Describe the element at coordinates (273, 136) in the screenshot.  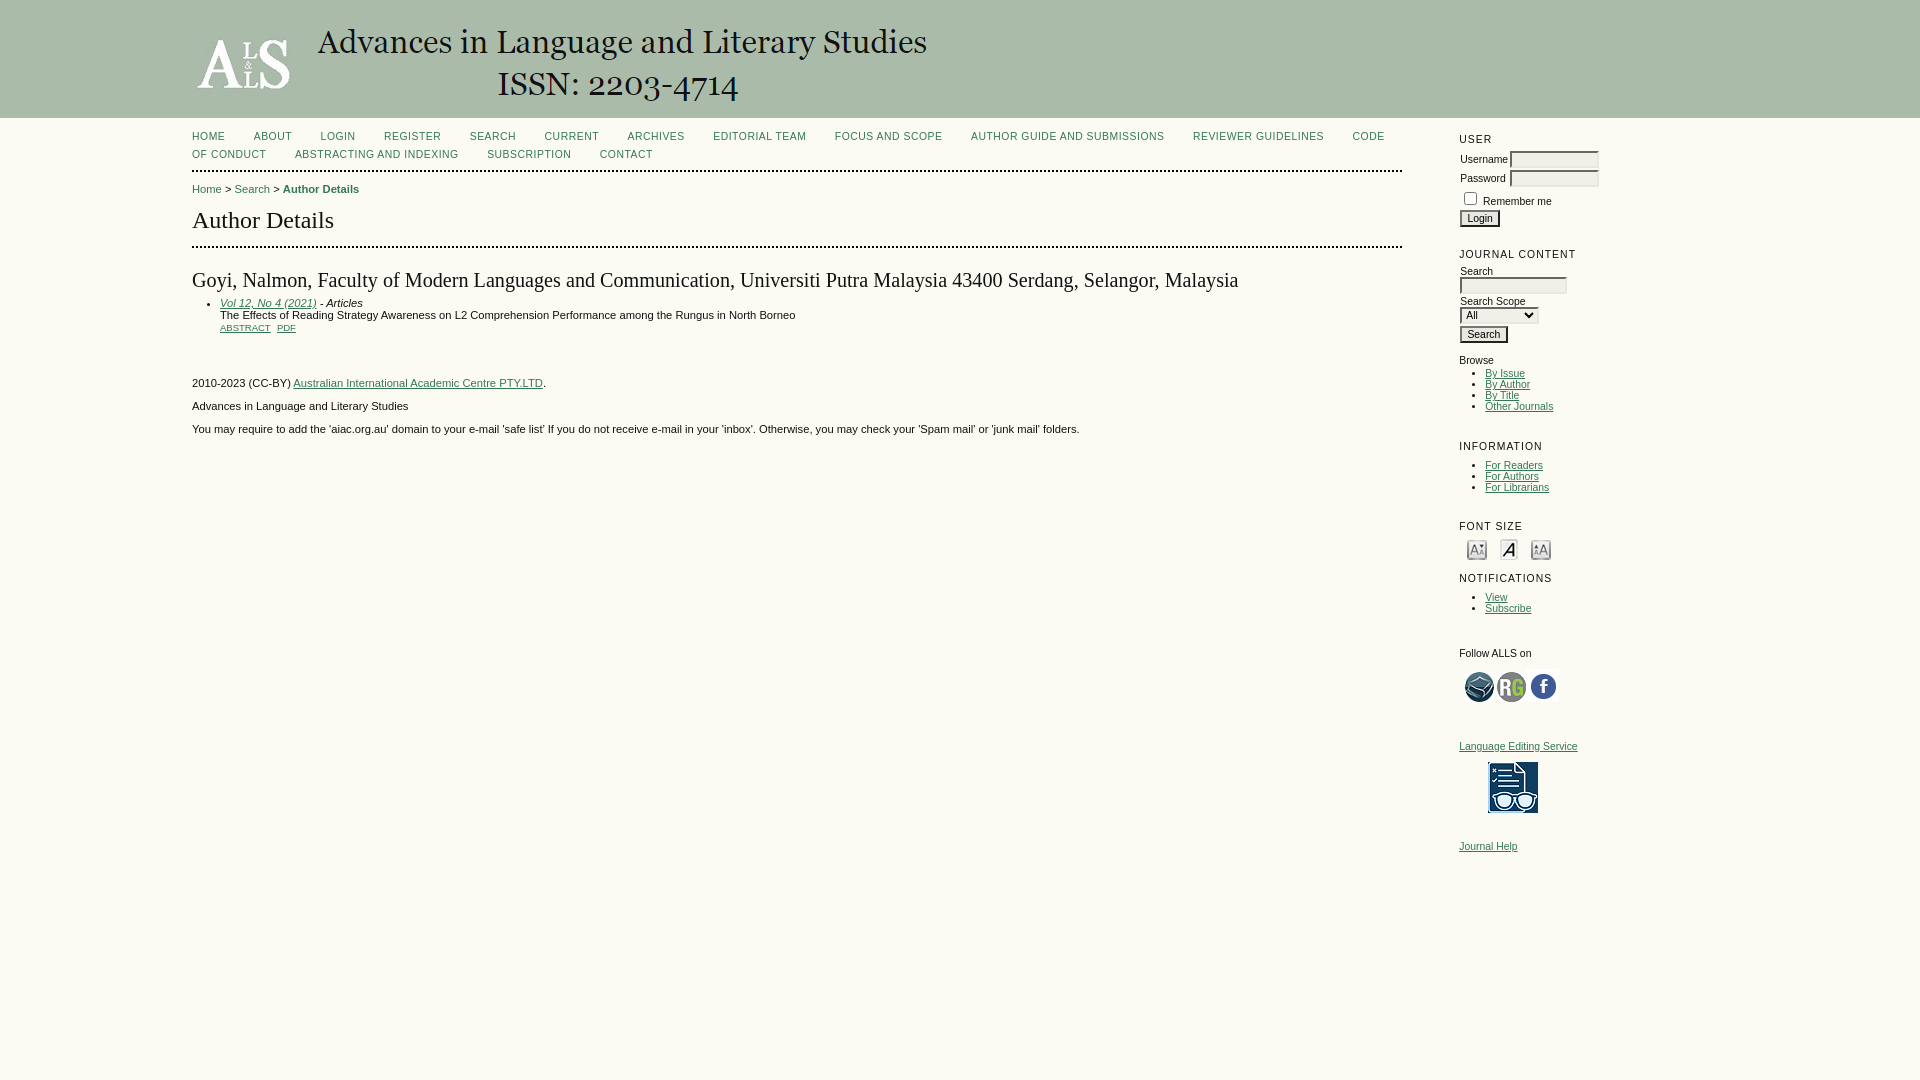
I see `ABOUT` at that location.